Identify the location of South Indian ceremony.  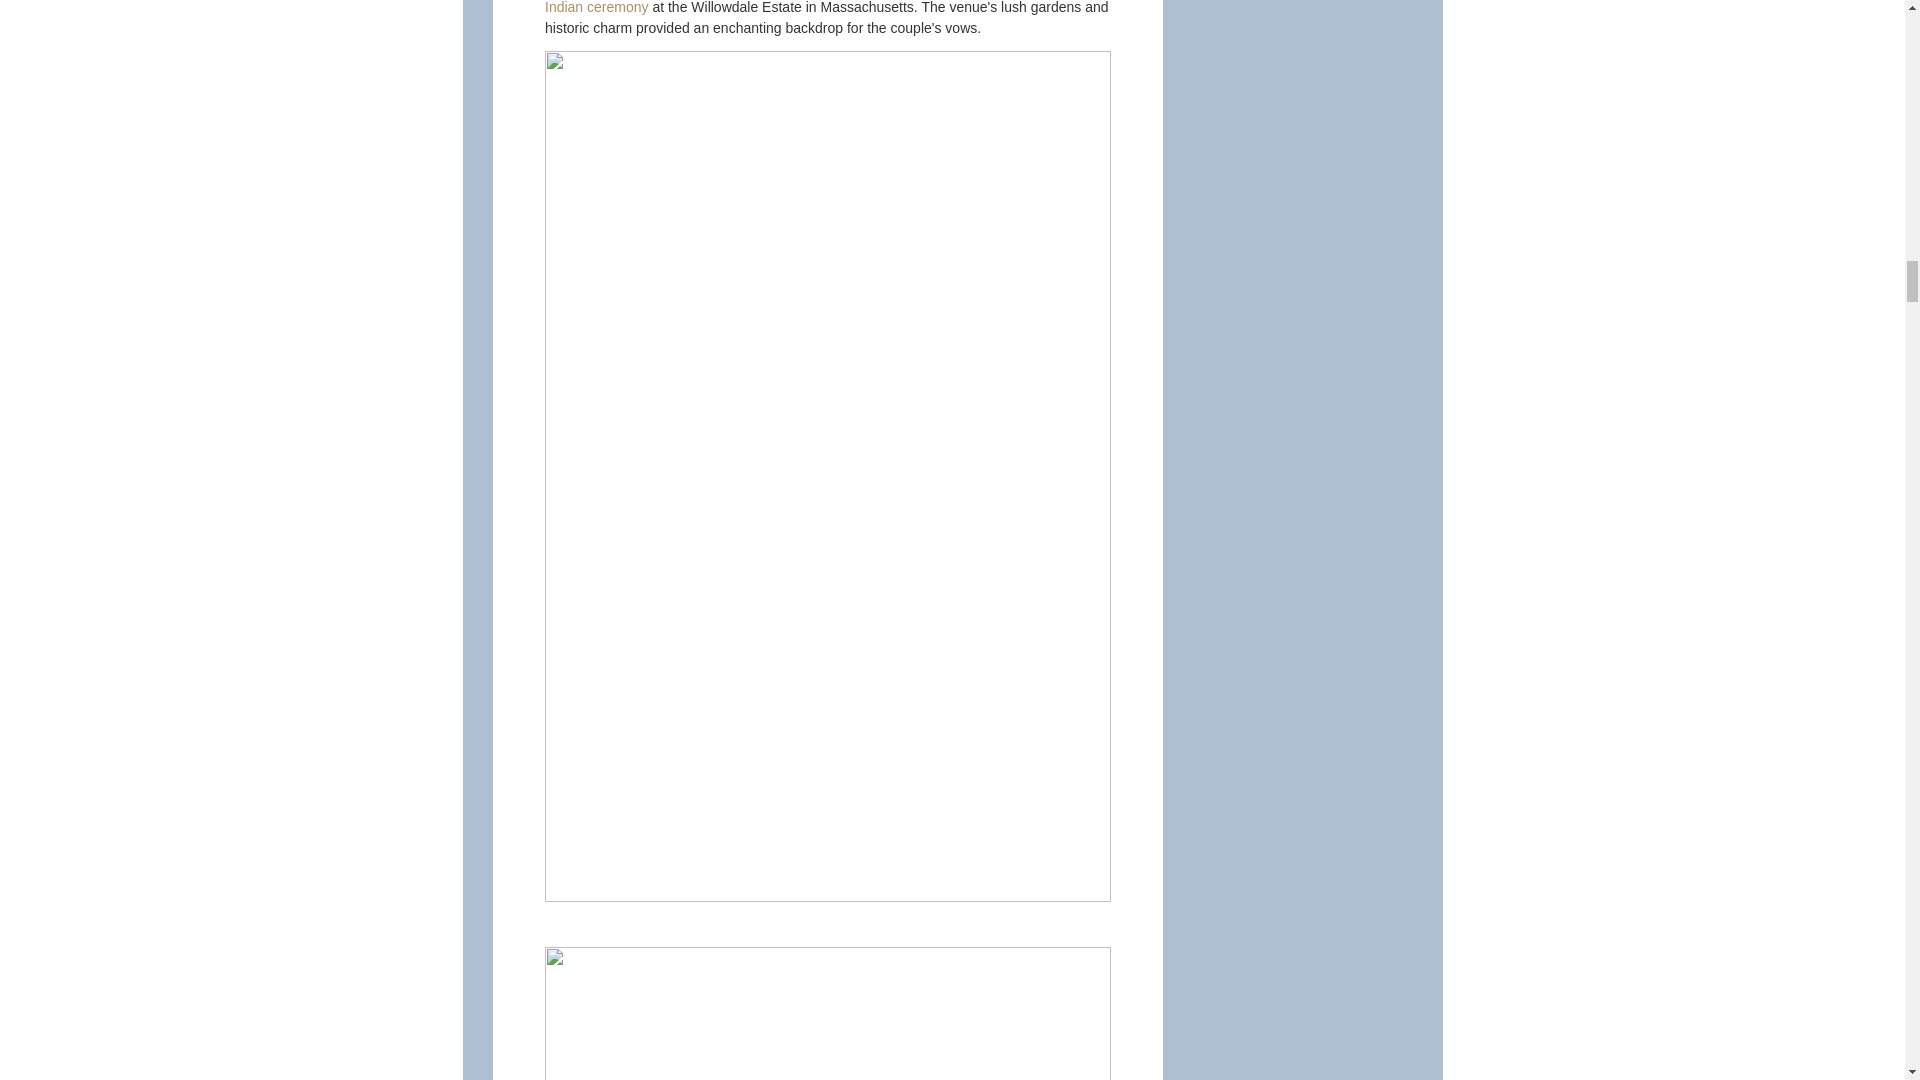
(822, 8).